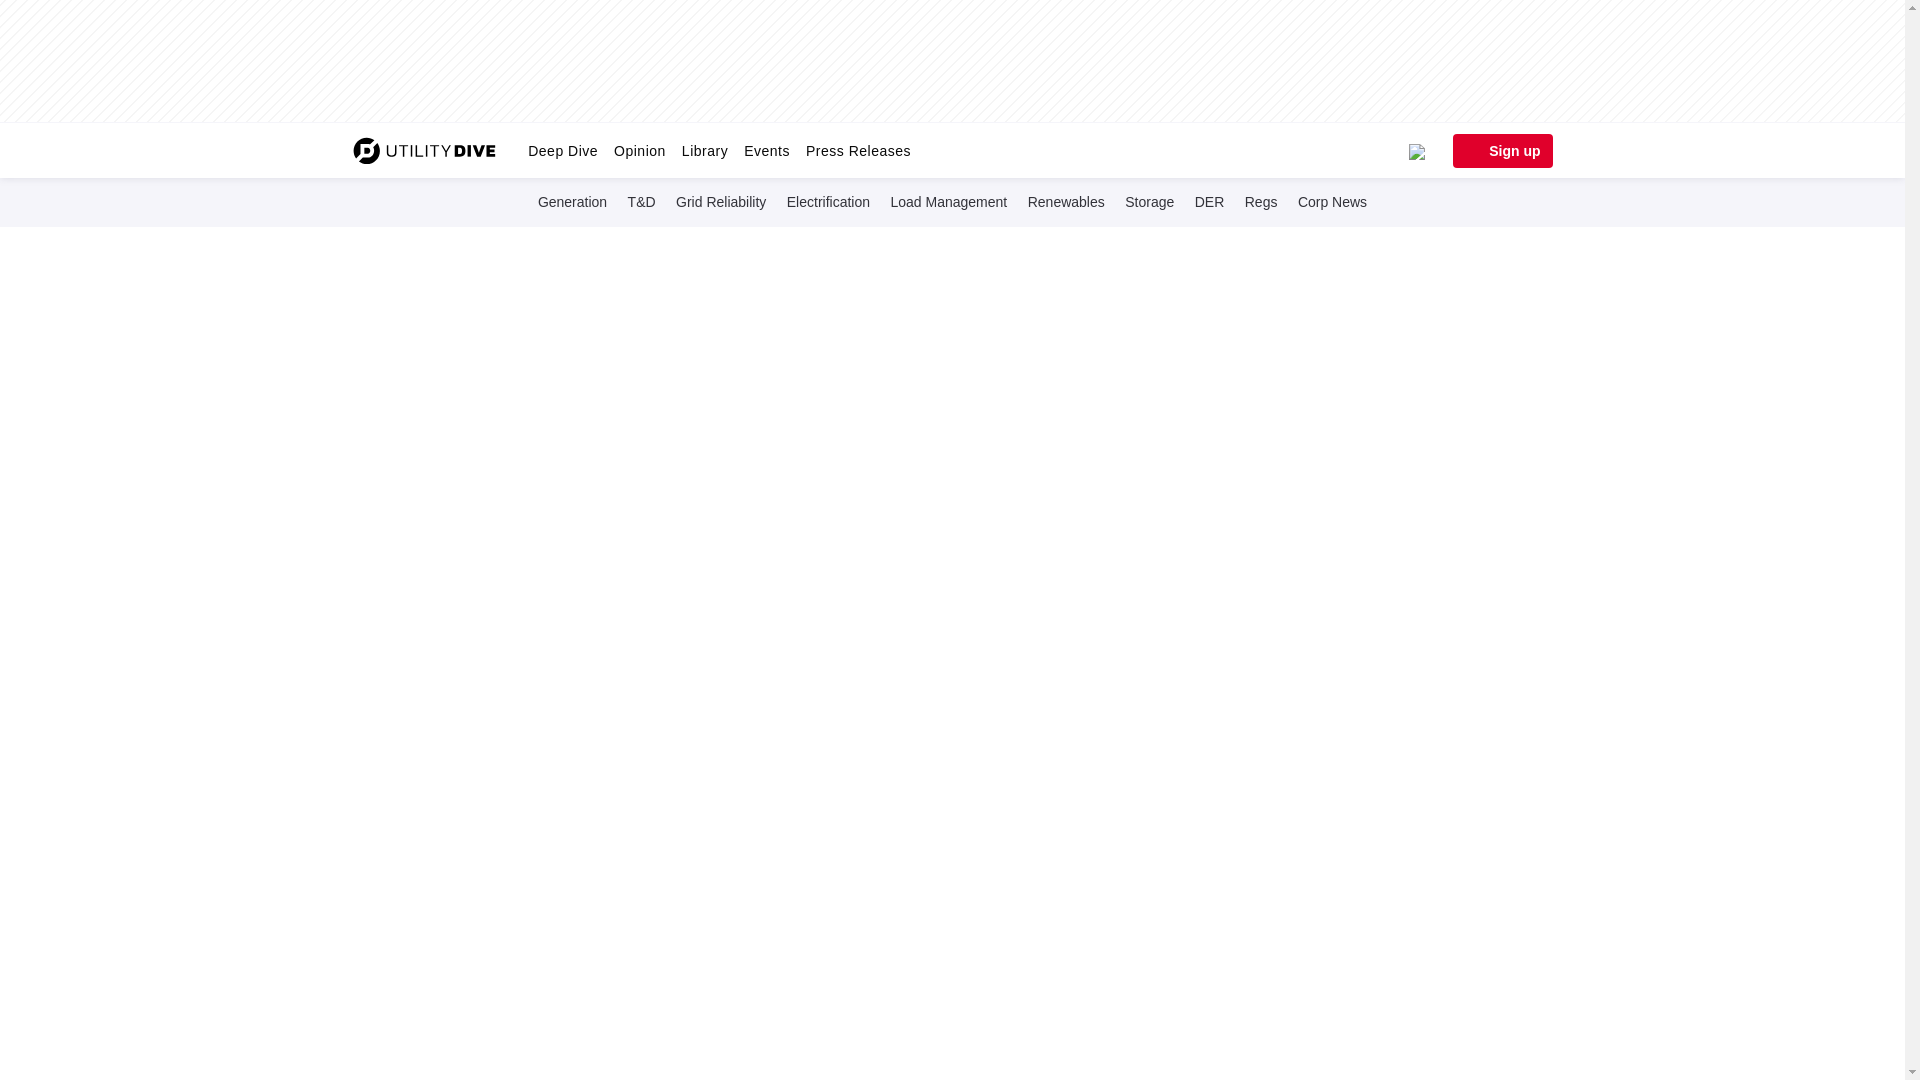  What do you see at coordinates (720, 201) in the screenshot?
I see `Grid Reliability` at bounding box center [720, 201].